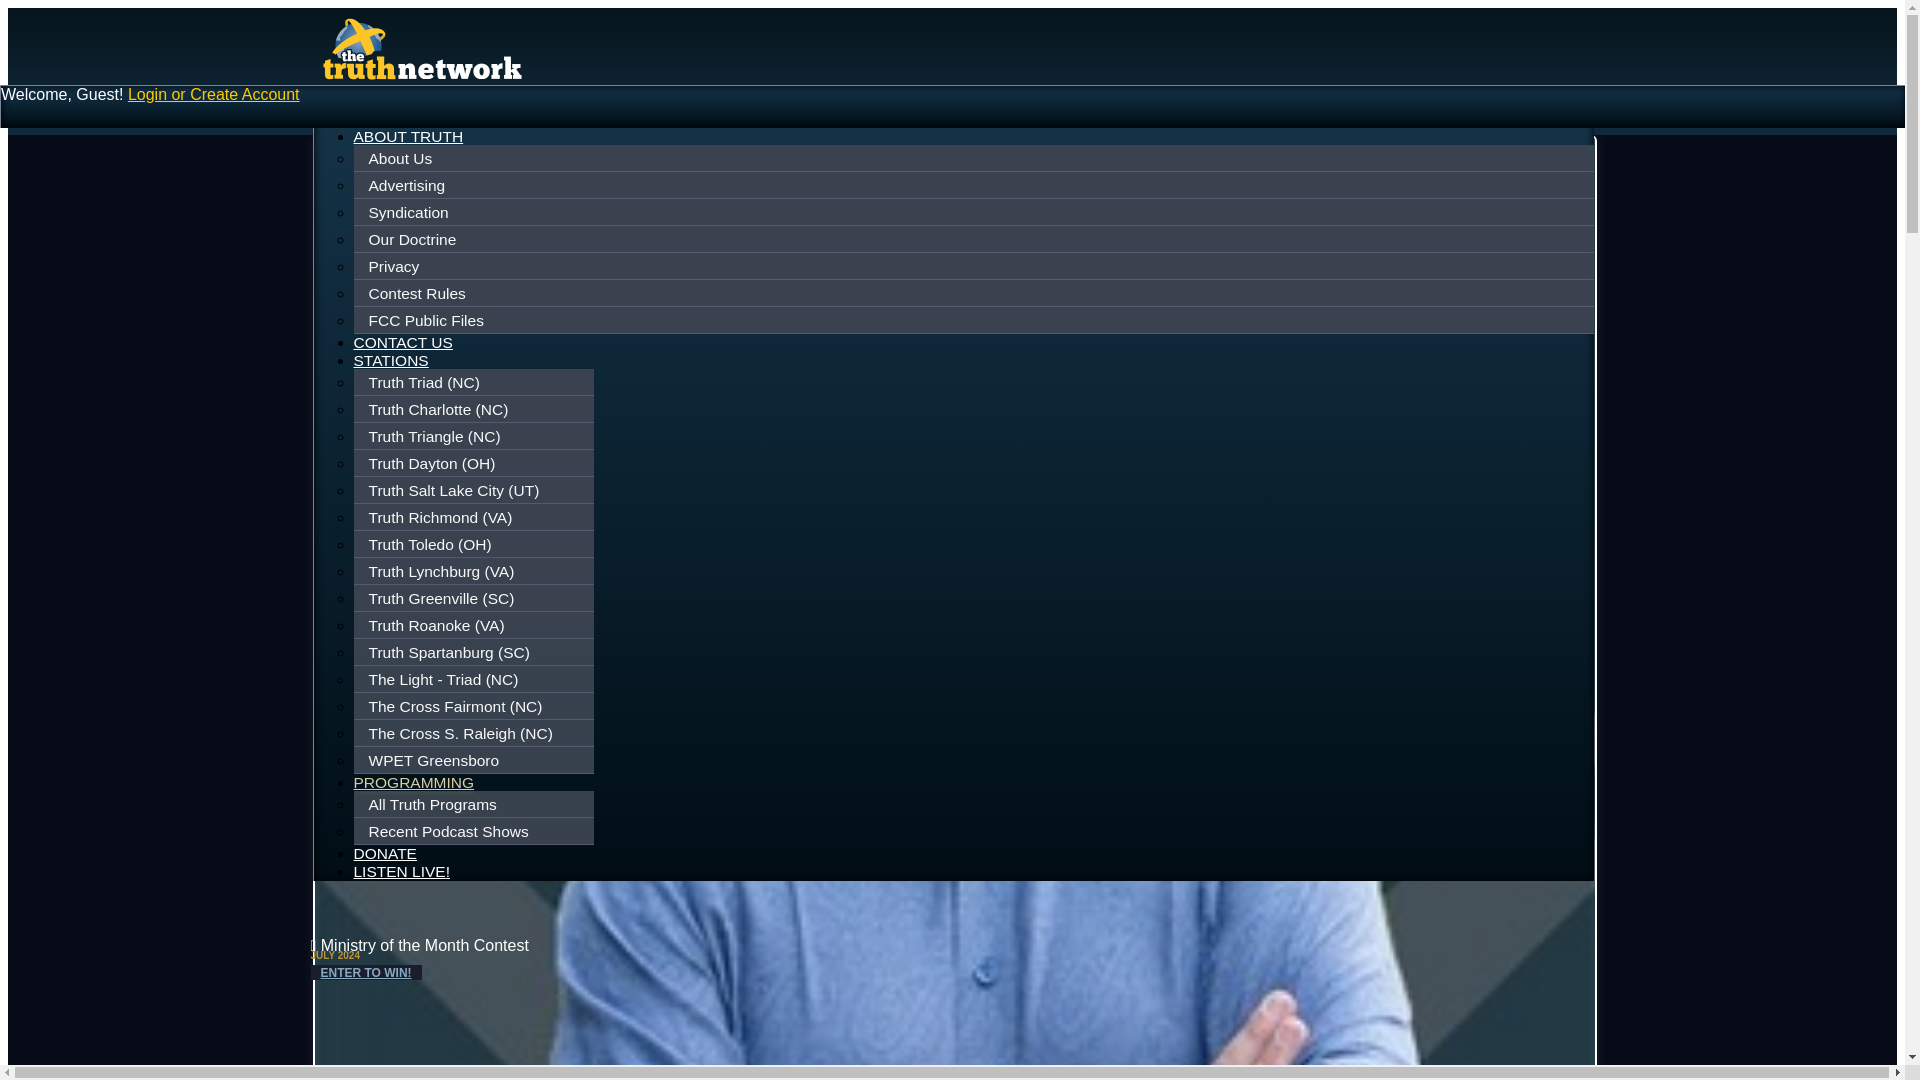  I want to click on Privacy, so click(975, 267).